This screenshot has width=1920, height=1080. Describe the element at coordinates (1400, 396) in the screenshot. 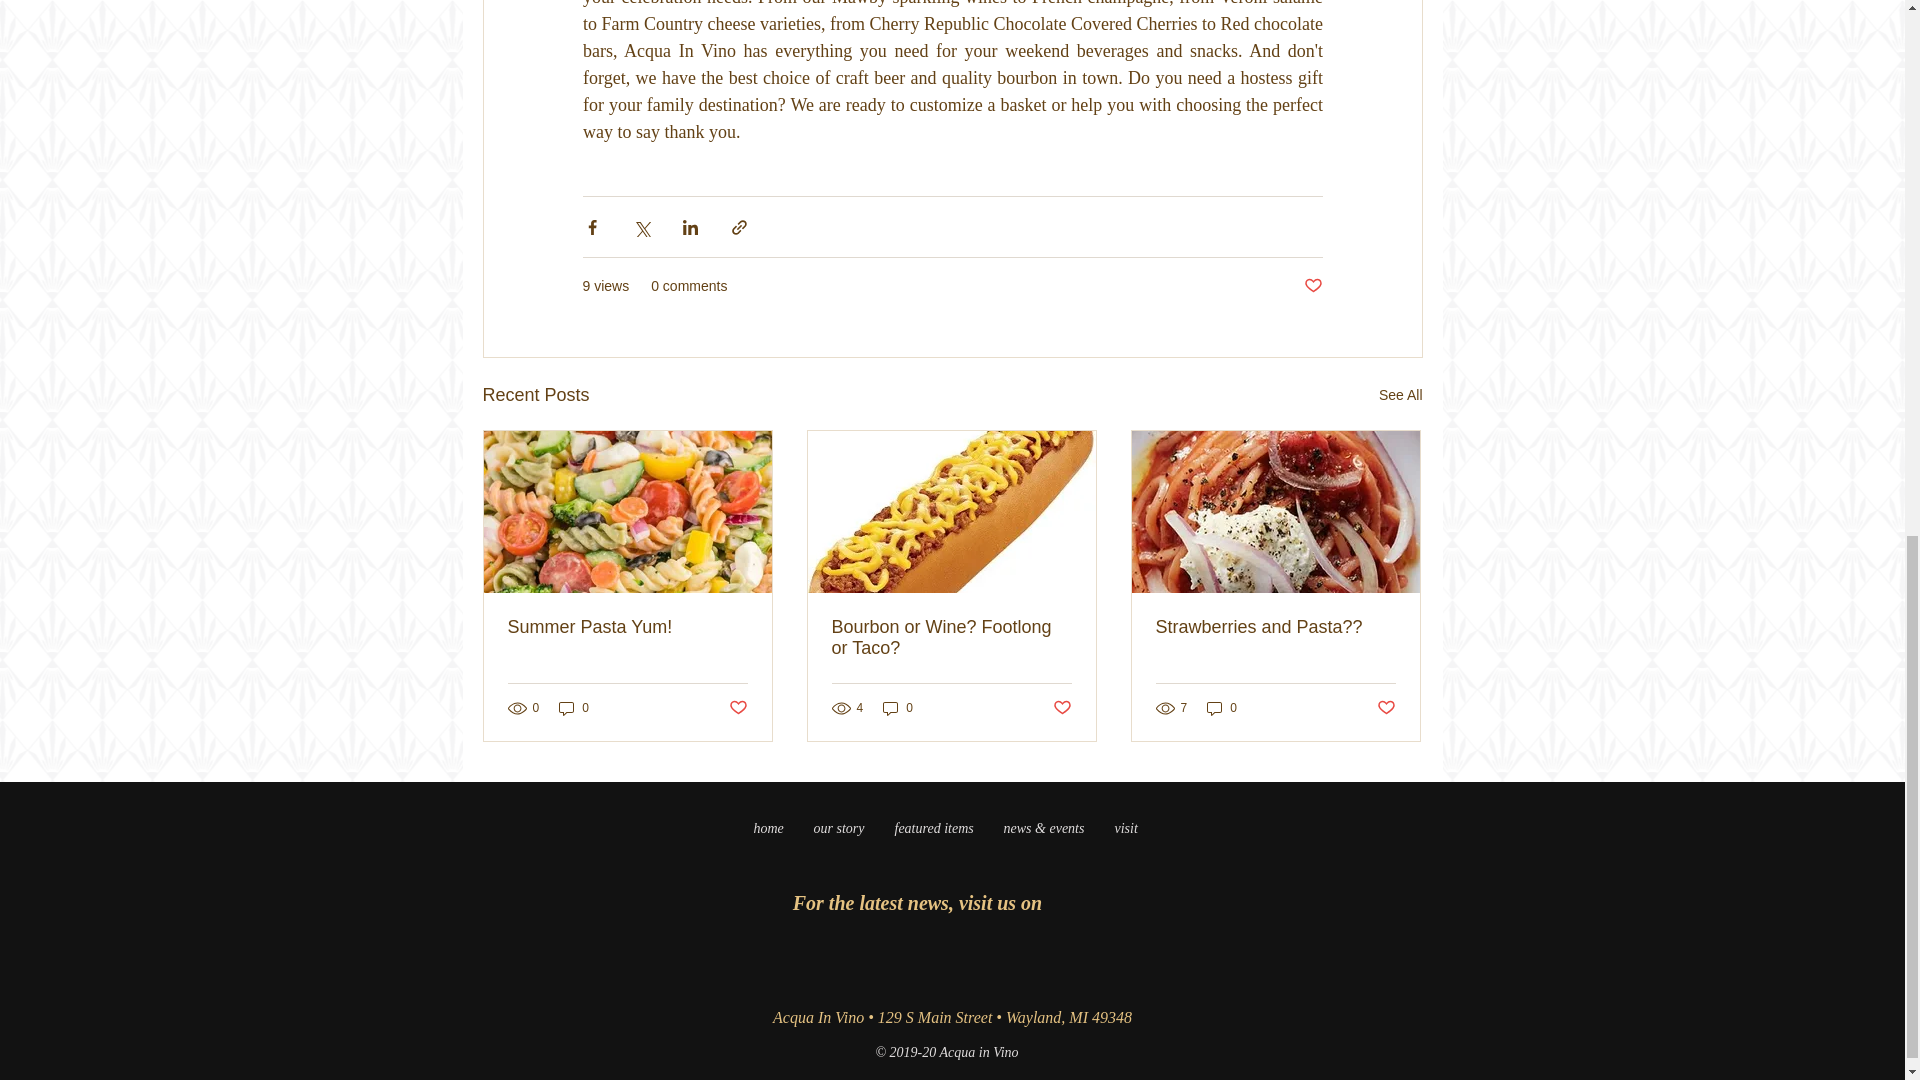

I see `See All` at that location.